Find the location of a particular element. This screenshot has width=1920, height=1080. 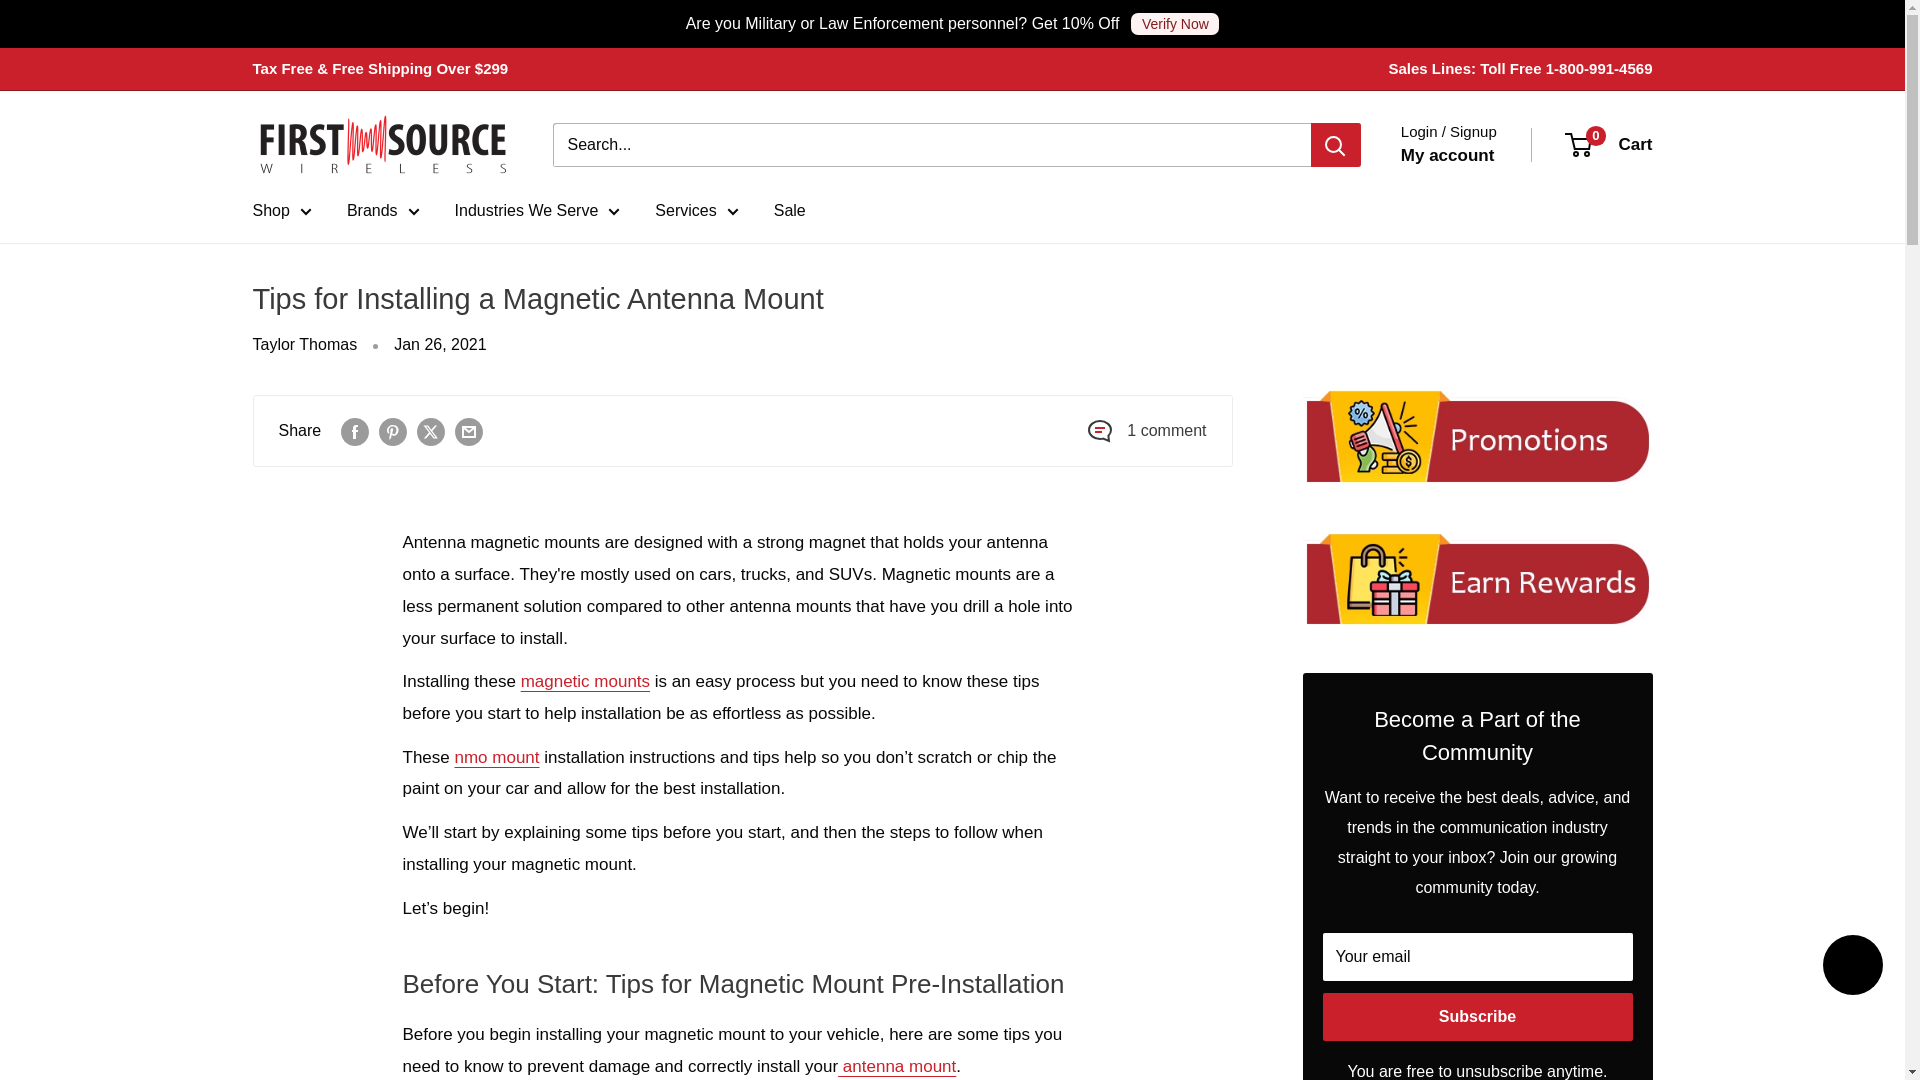

Shopify online store chat is located at coordinates (1852, 968).